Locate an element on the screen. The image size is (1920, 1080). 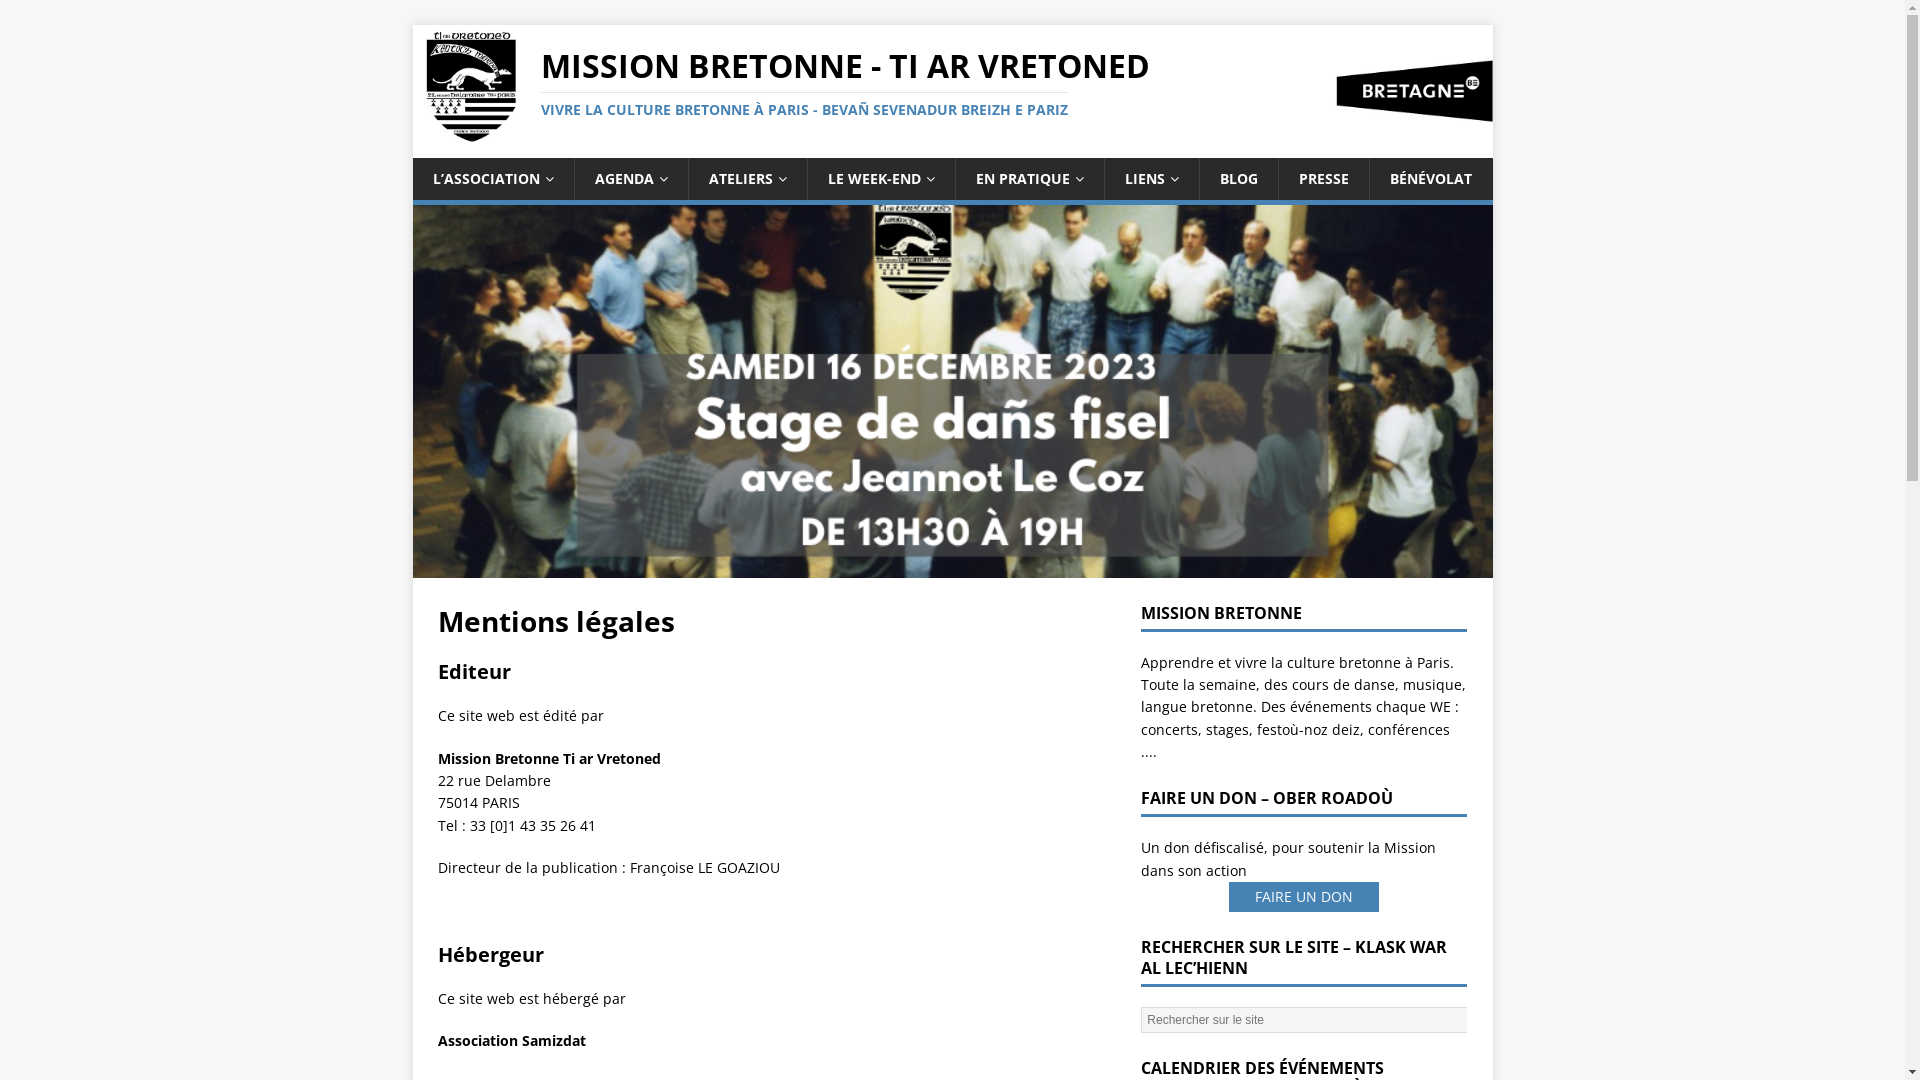
ATELIERS is located at coordinates (748, 179).